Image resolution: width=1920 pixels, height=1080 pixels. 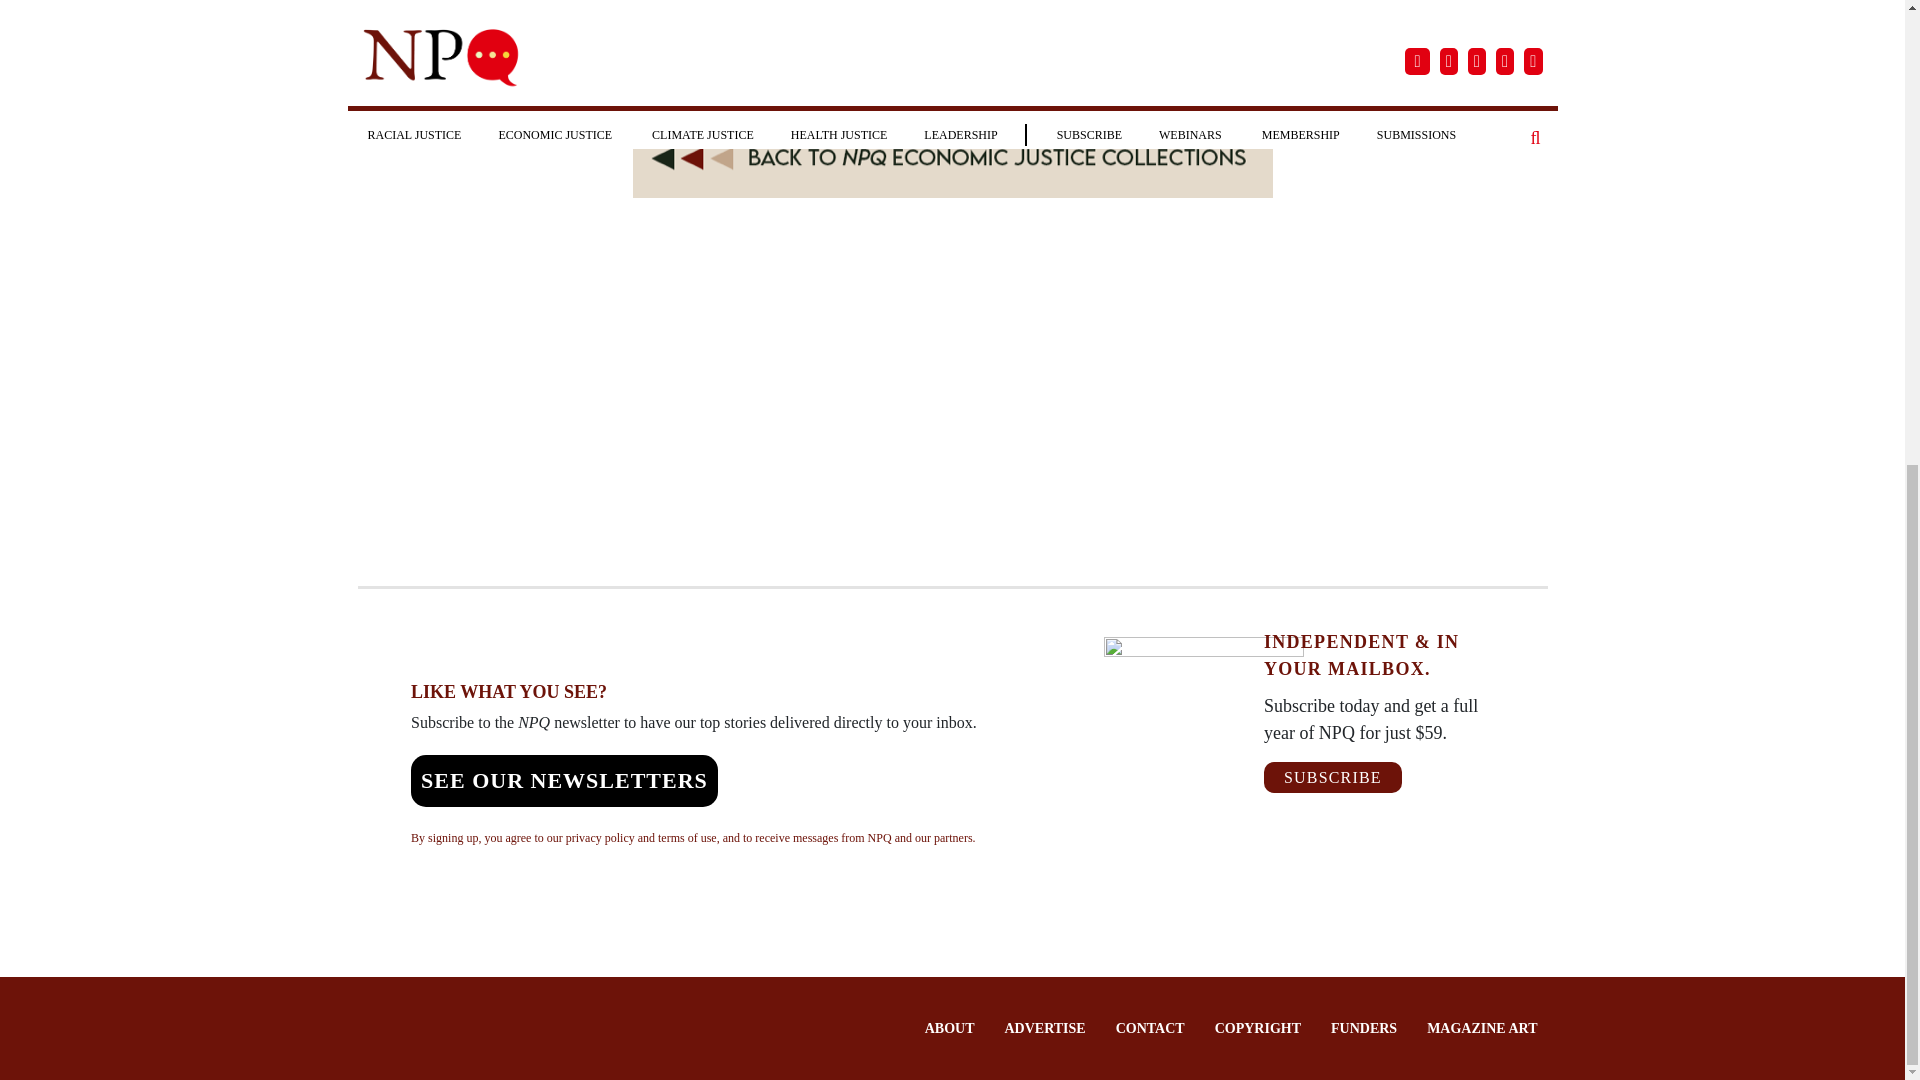 I want to click on CONTACT, so click(x=1150, y=1028).